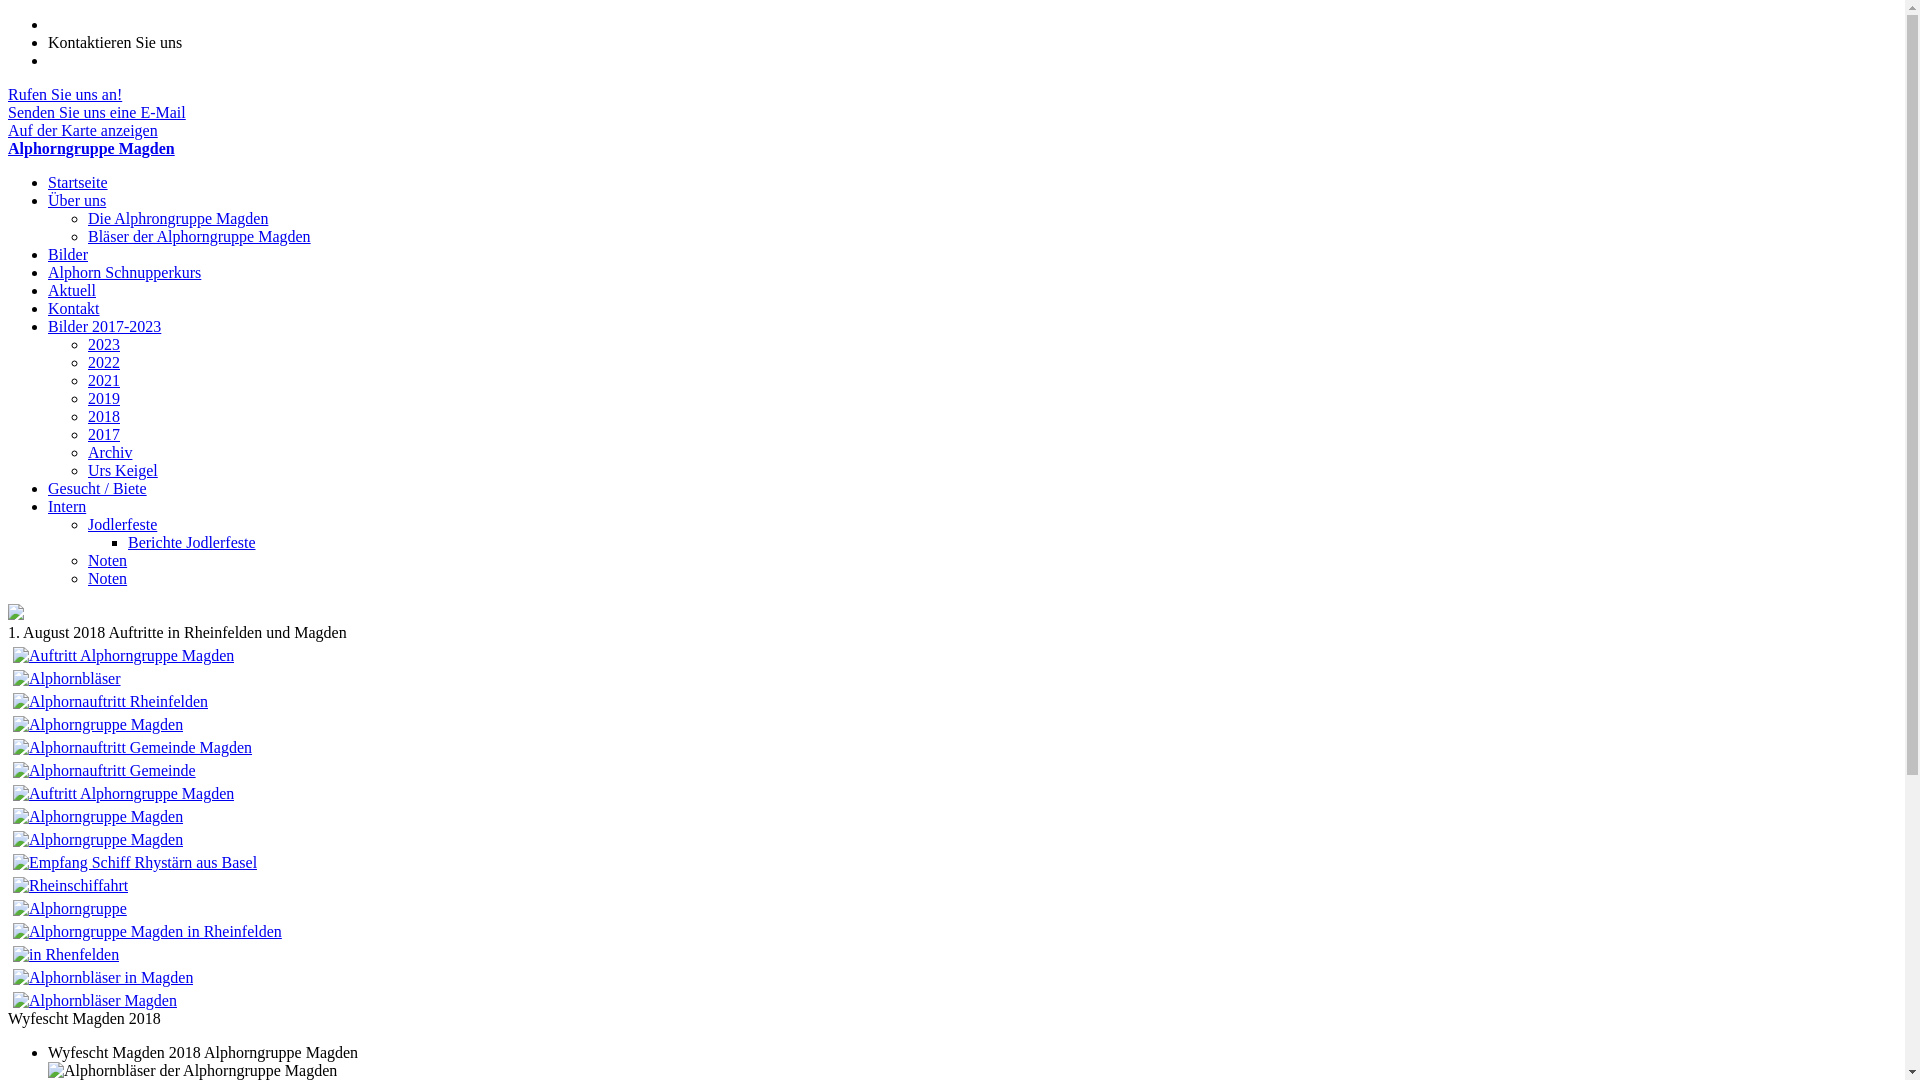 The width and height of the screenshot is (1920, 1080). What do you see at coordinates (104, 326) in the screenshot?
I see `Bilder 2017-2023` at bounding box center [104, 326].